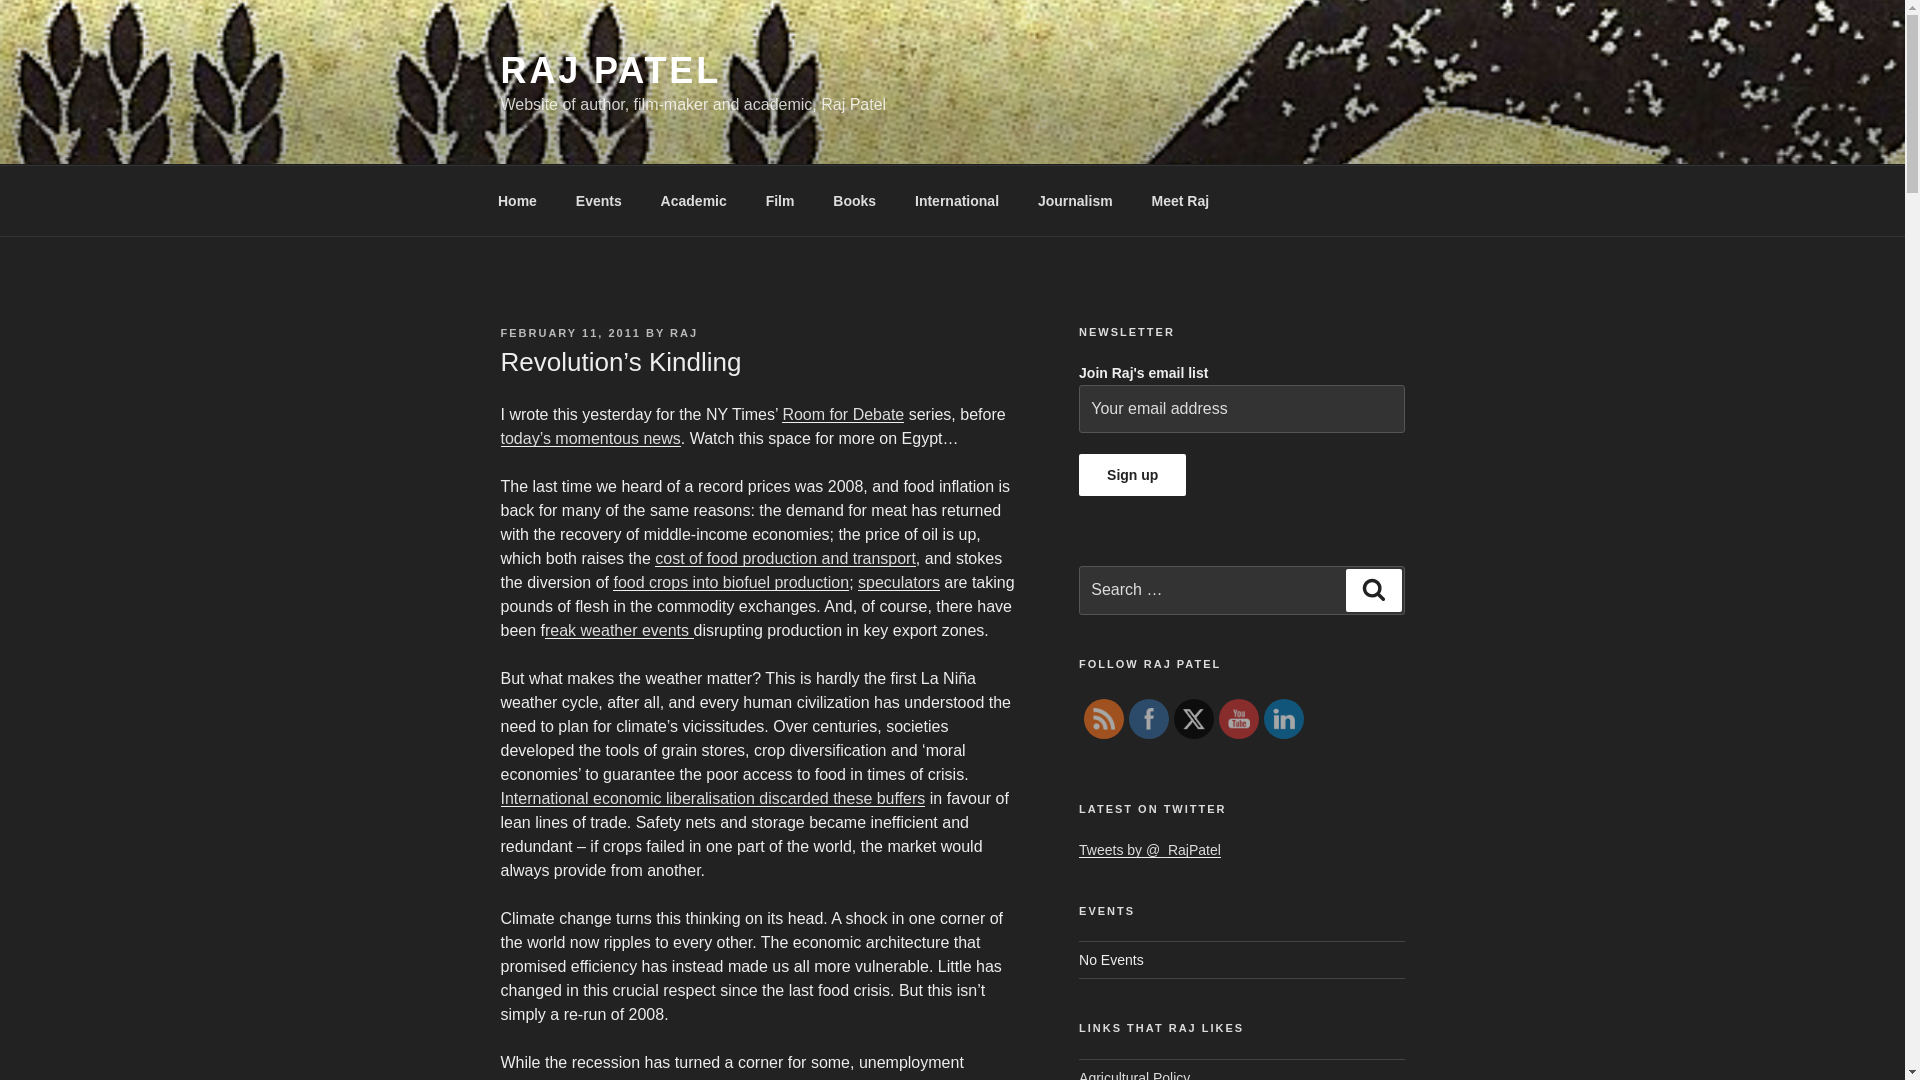 Image resolution: width=1920 pixels, height=1080 pixels. I want to click on speculators, so click(899, 582).